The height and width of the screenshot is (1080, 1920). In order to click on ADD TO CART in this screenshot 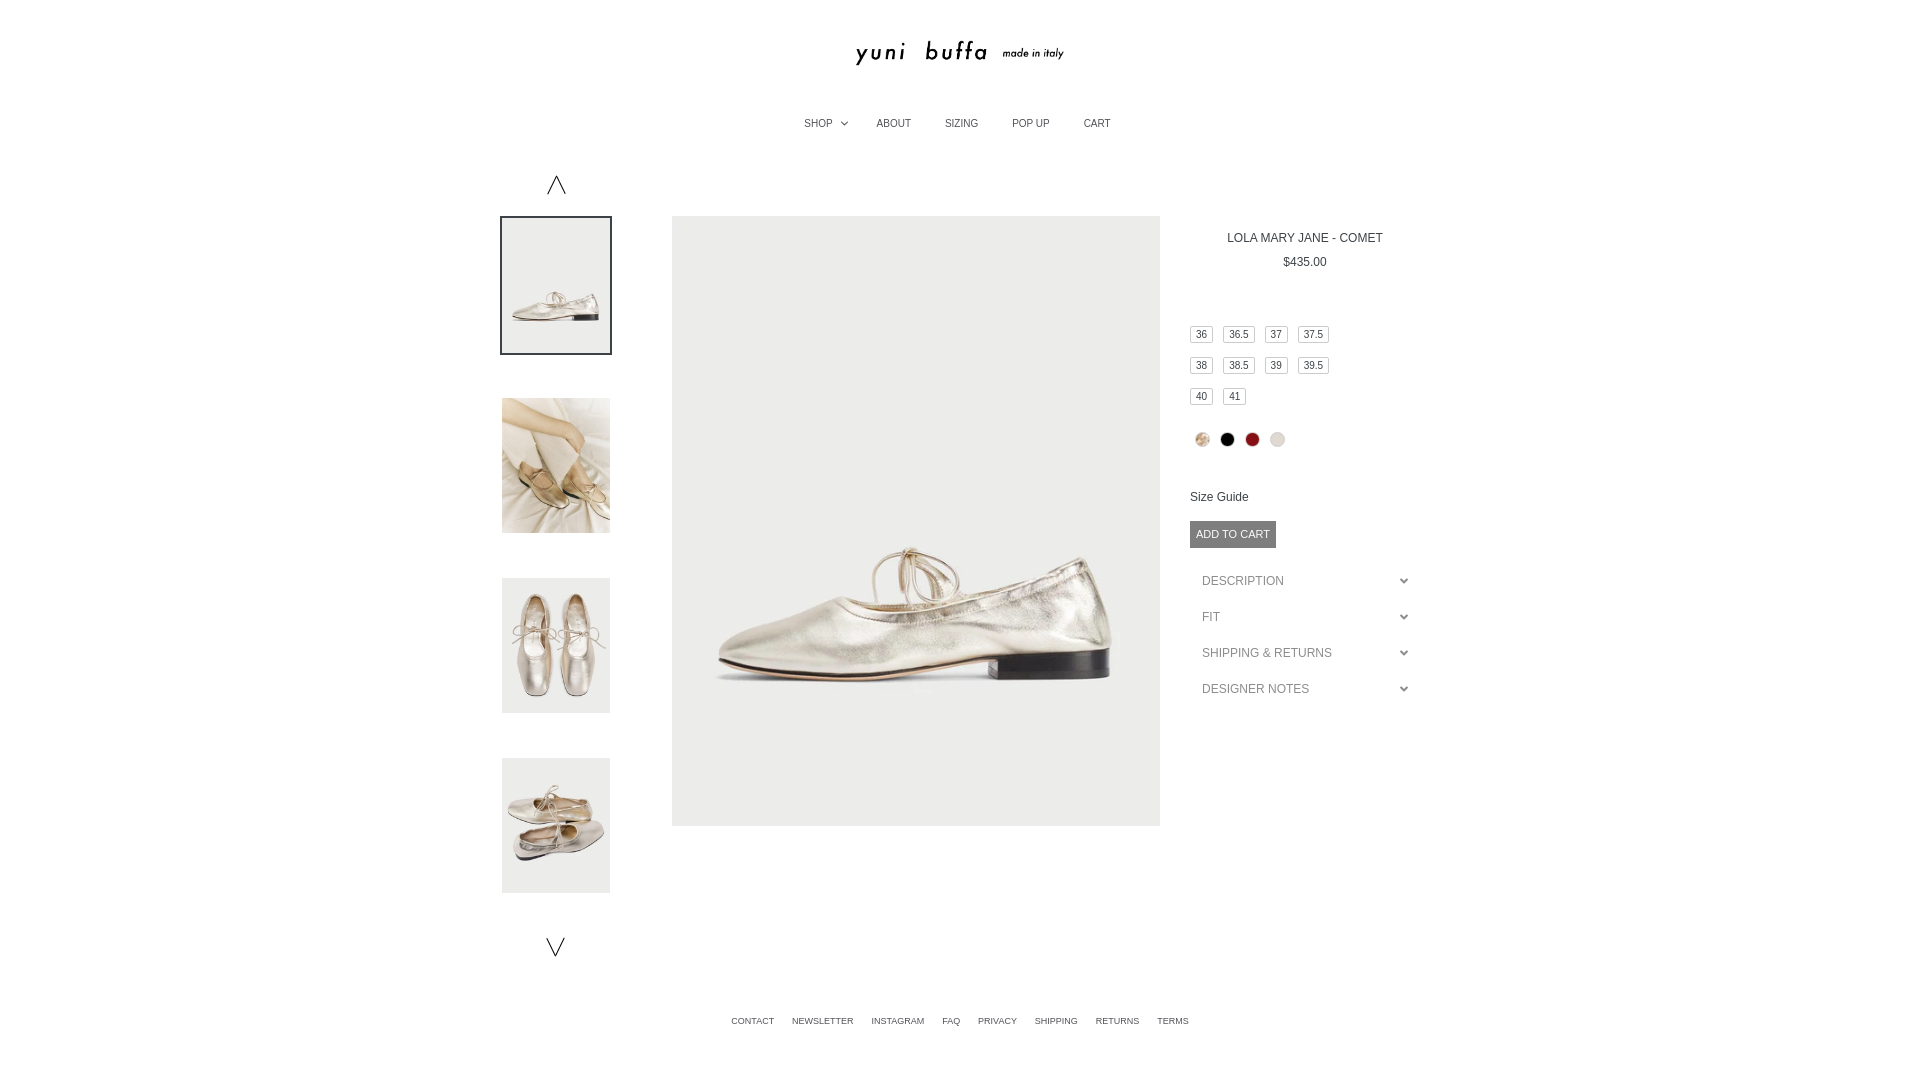, I will do `click(1233, 534)`.